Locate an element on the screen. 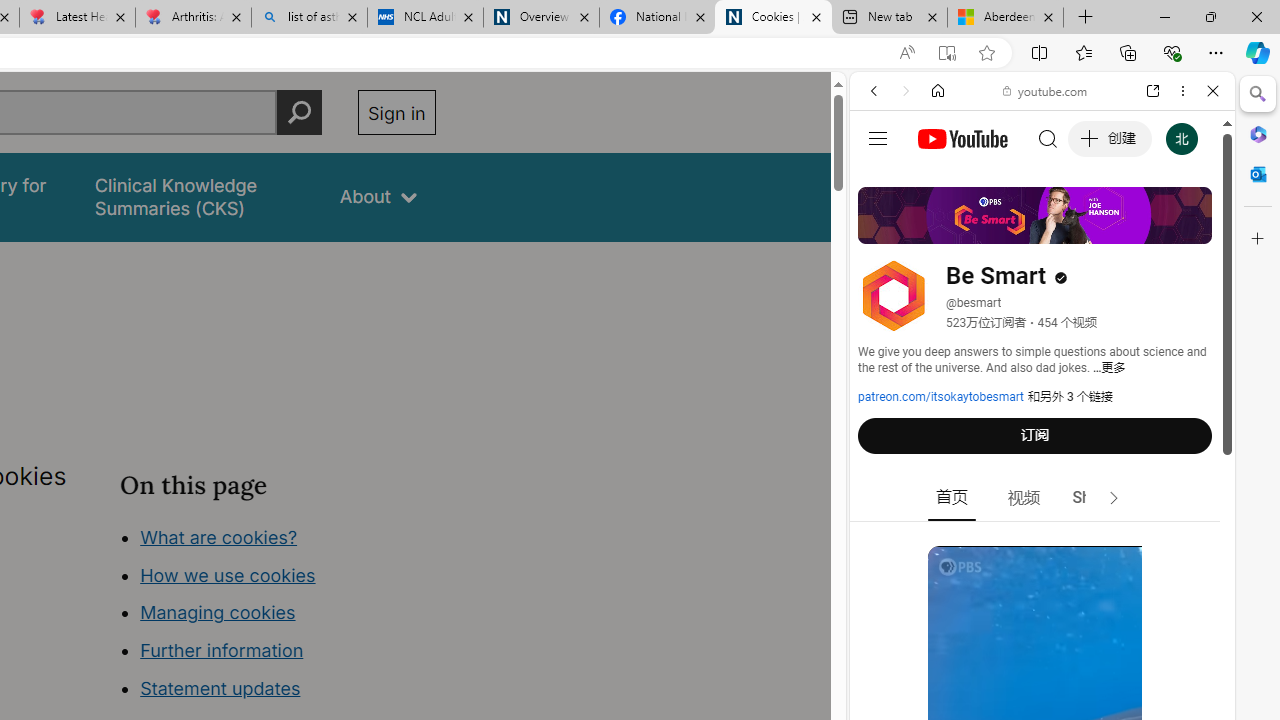 This screenshot has height=720, width=1280. youtube.com is located at coordinates (1046, 90).